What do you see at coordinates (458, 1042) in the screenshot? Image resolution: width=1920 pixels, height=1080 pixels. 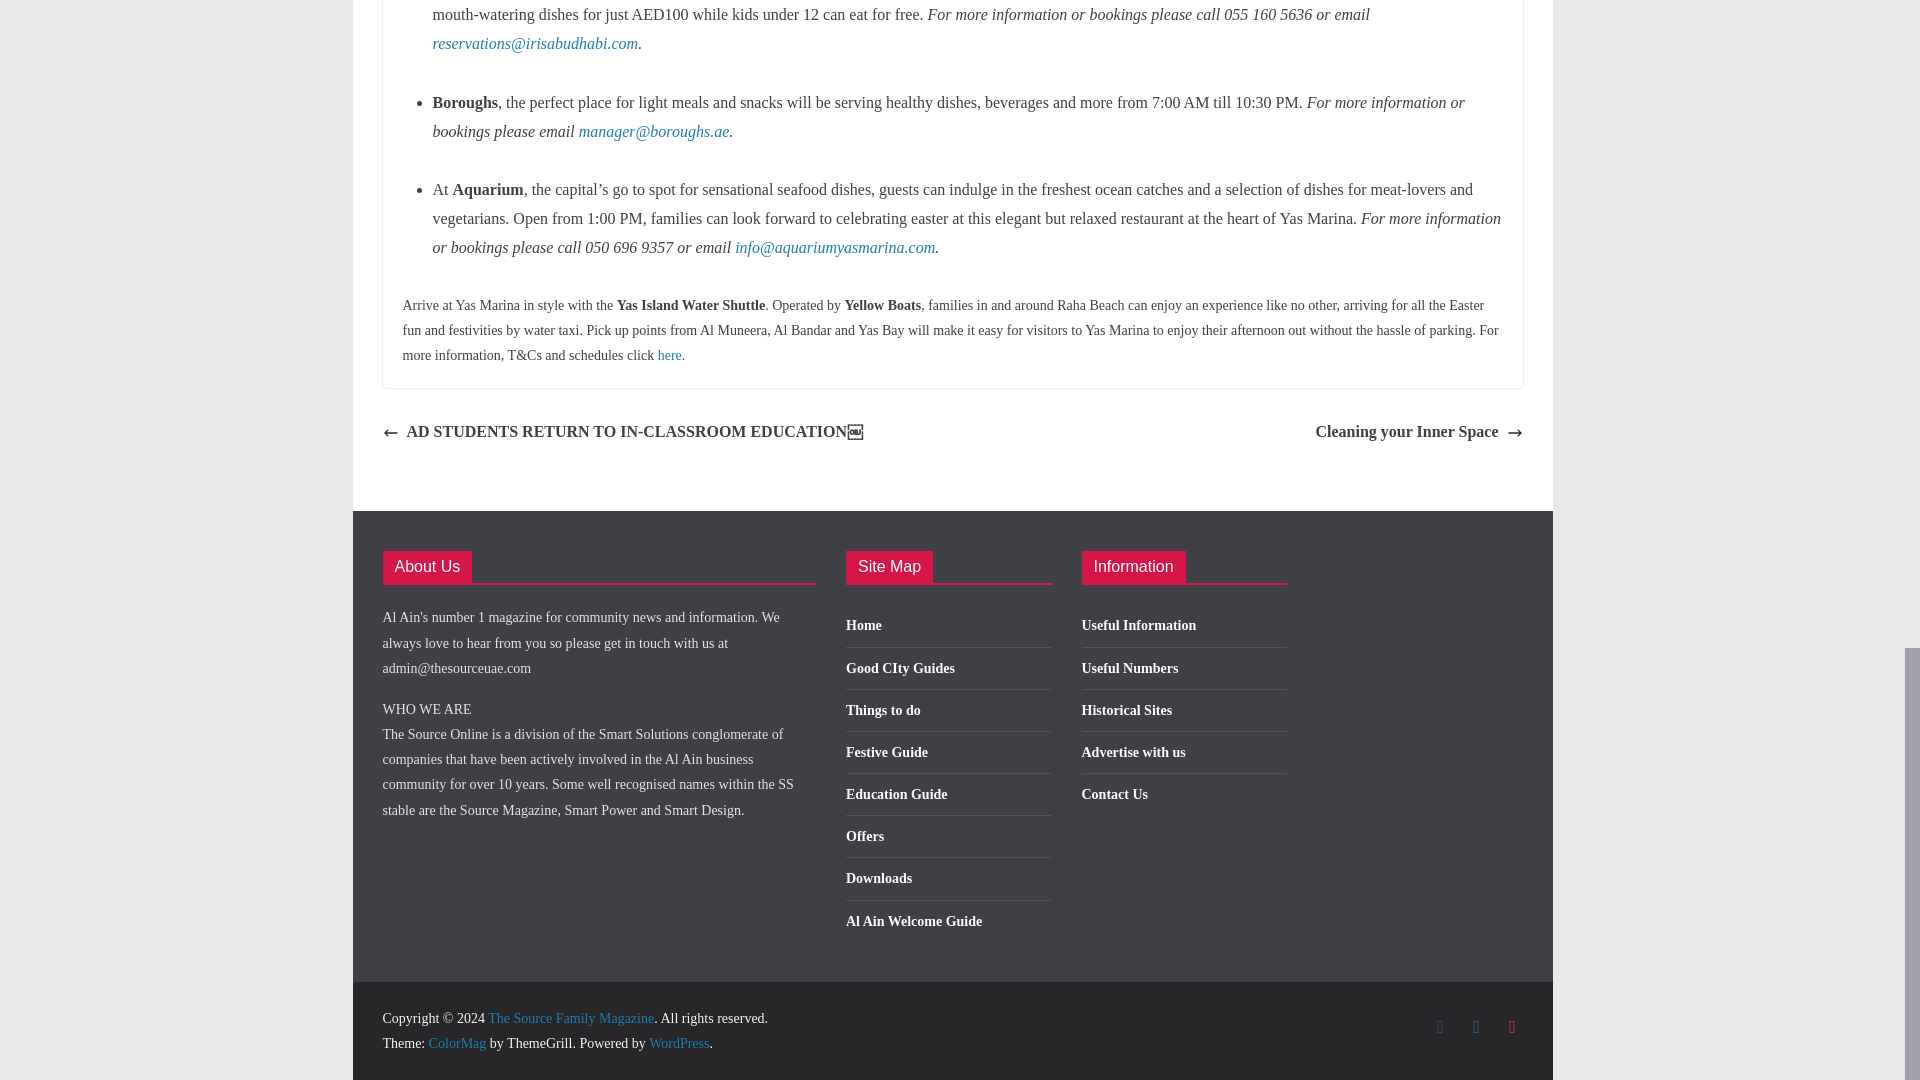 I see `ColorMag` at bounding box center [458, 1042].